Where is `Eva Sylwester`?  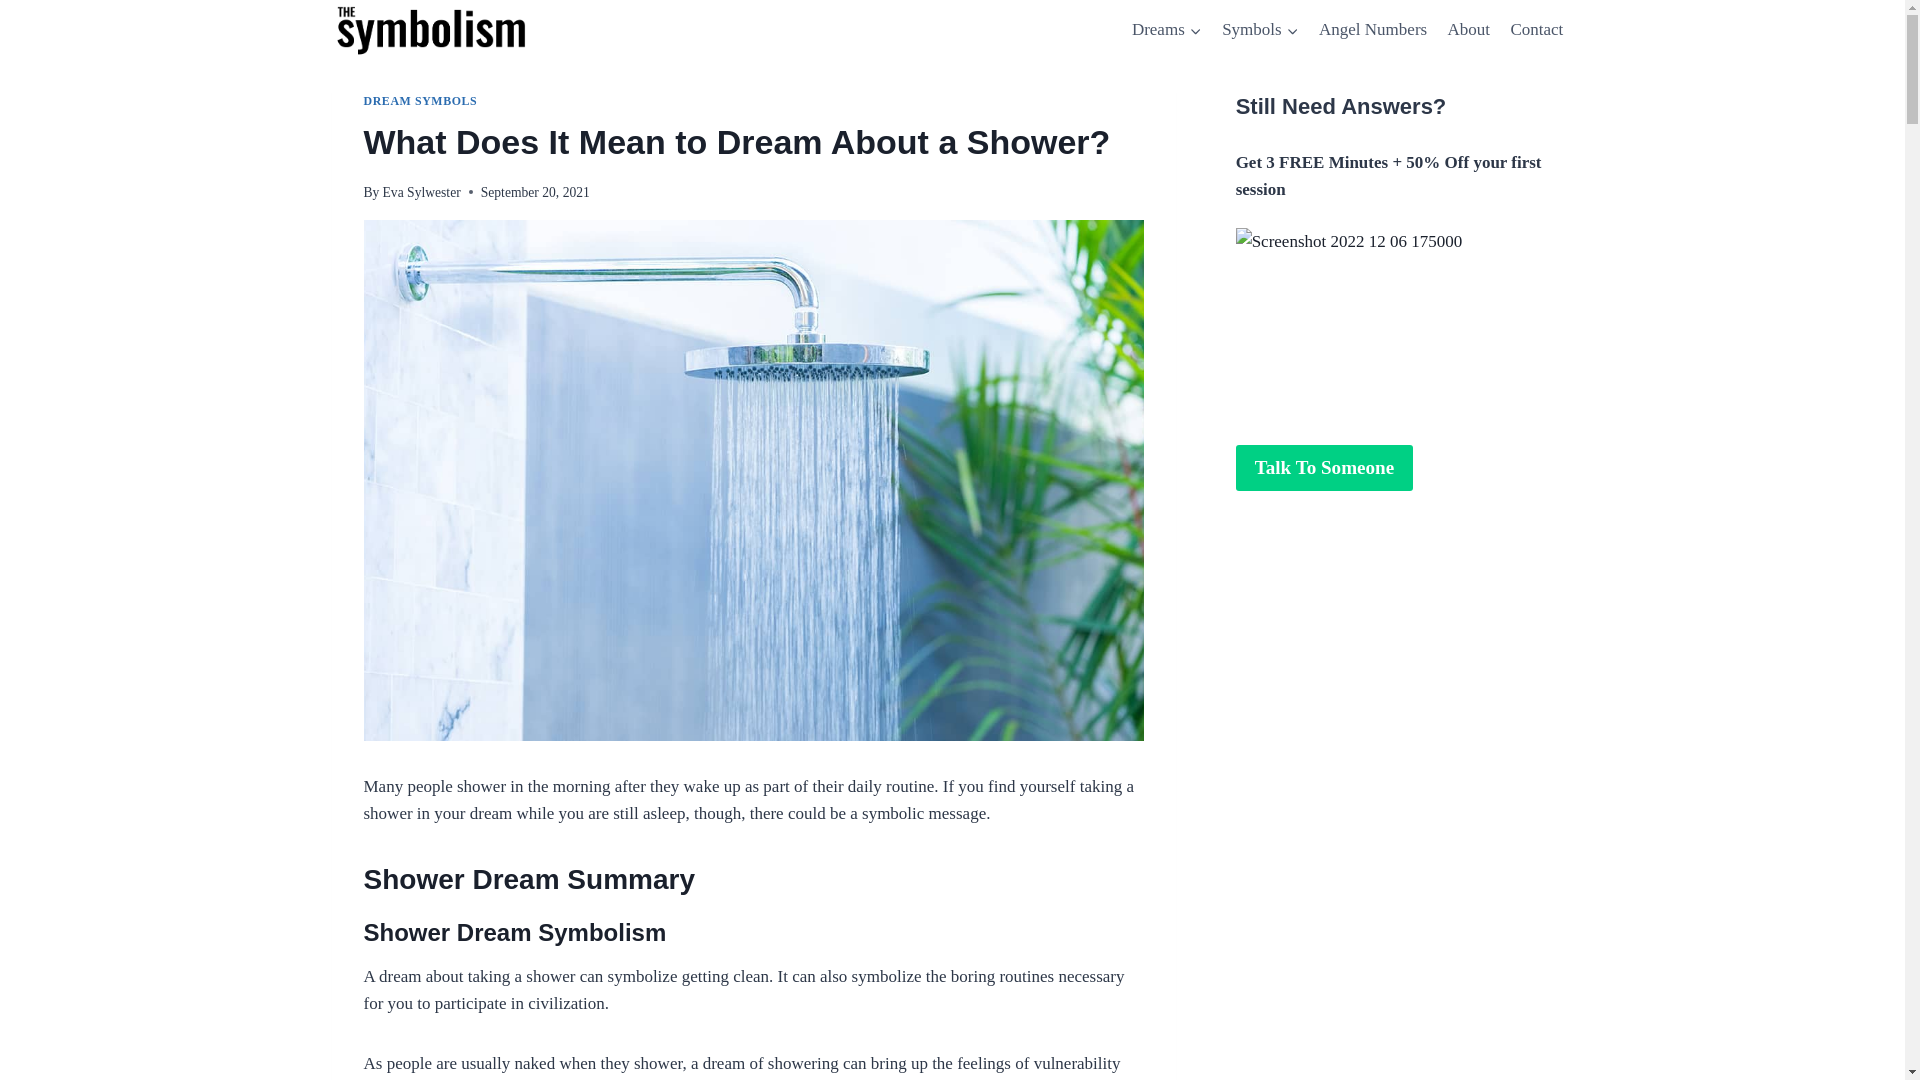 Eva Sylwester is located at coordinates (421, 192).